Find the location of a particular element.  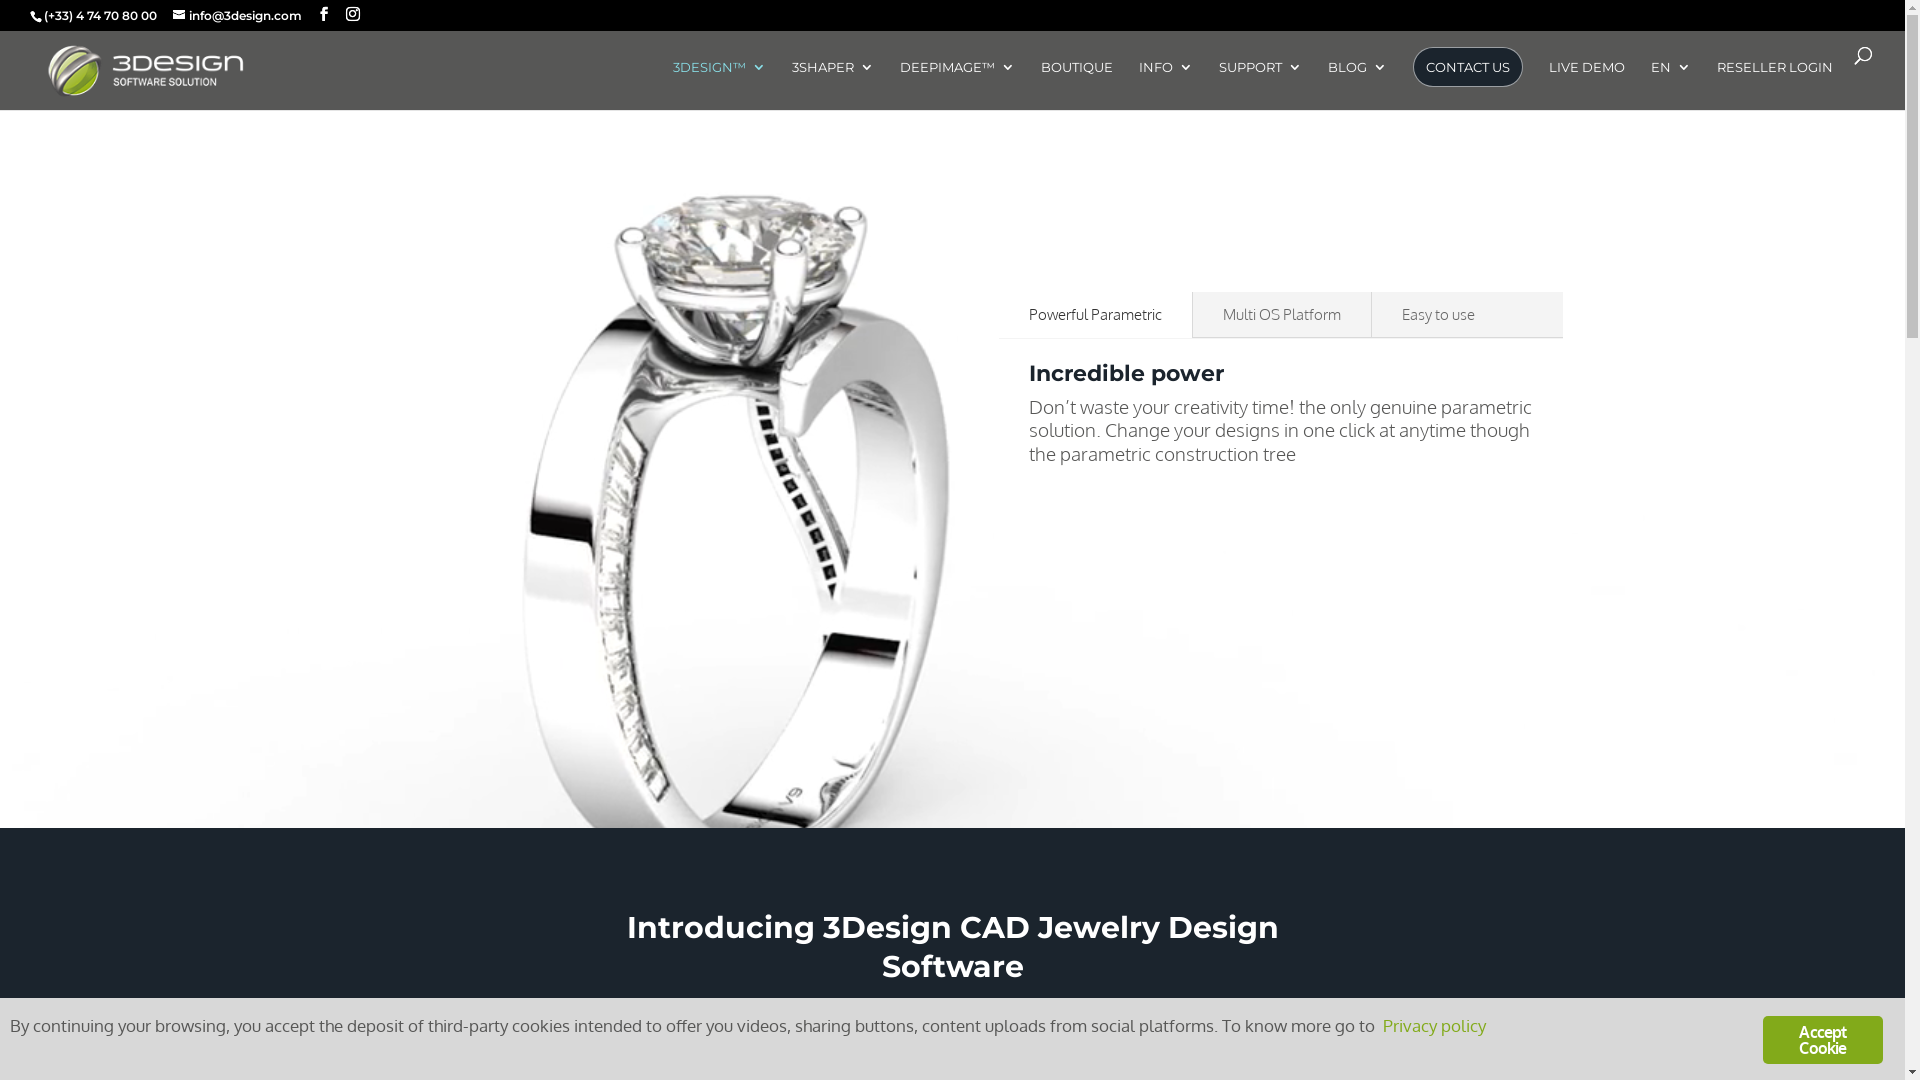

SUPPORT is located at coordinates (1260, 85).